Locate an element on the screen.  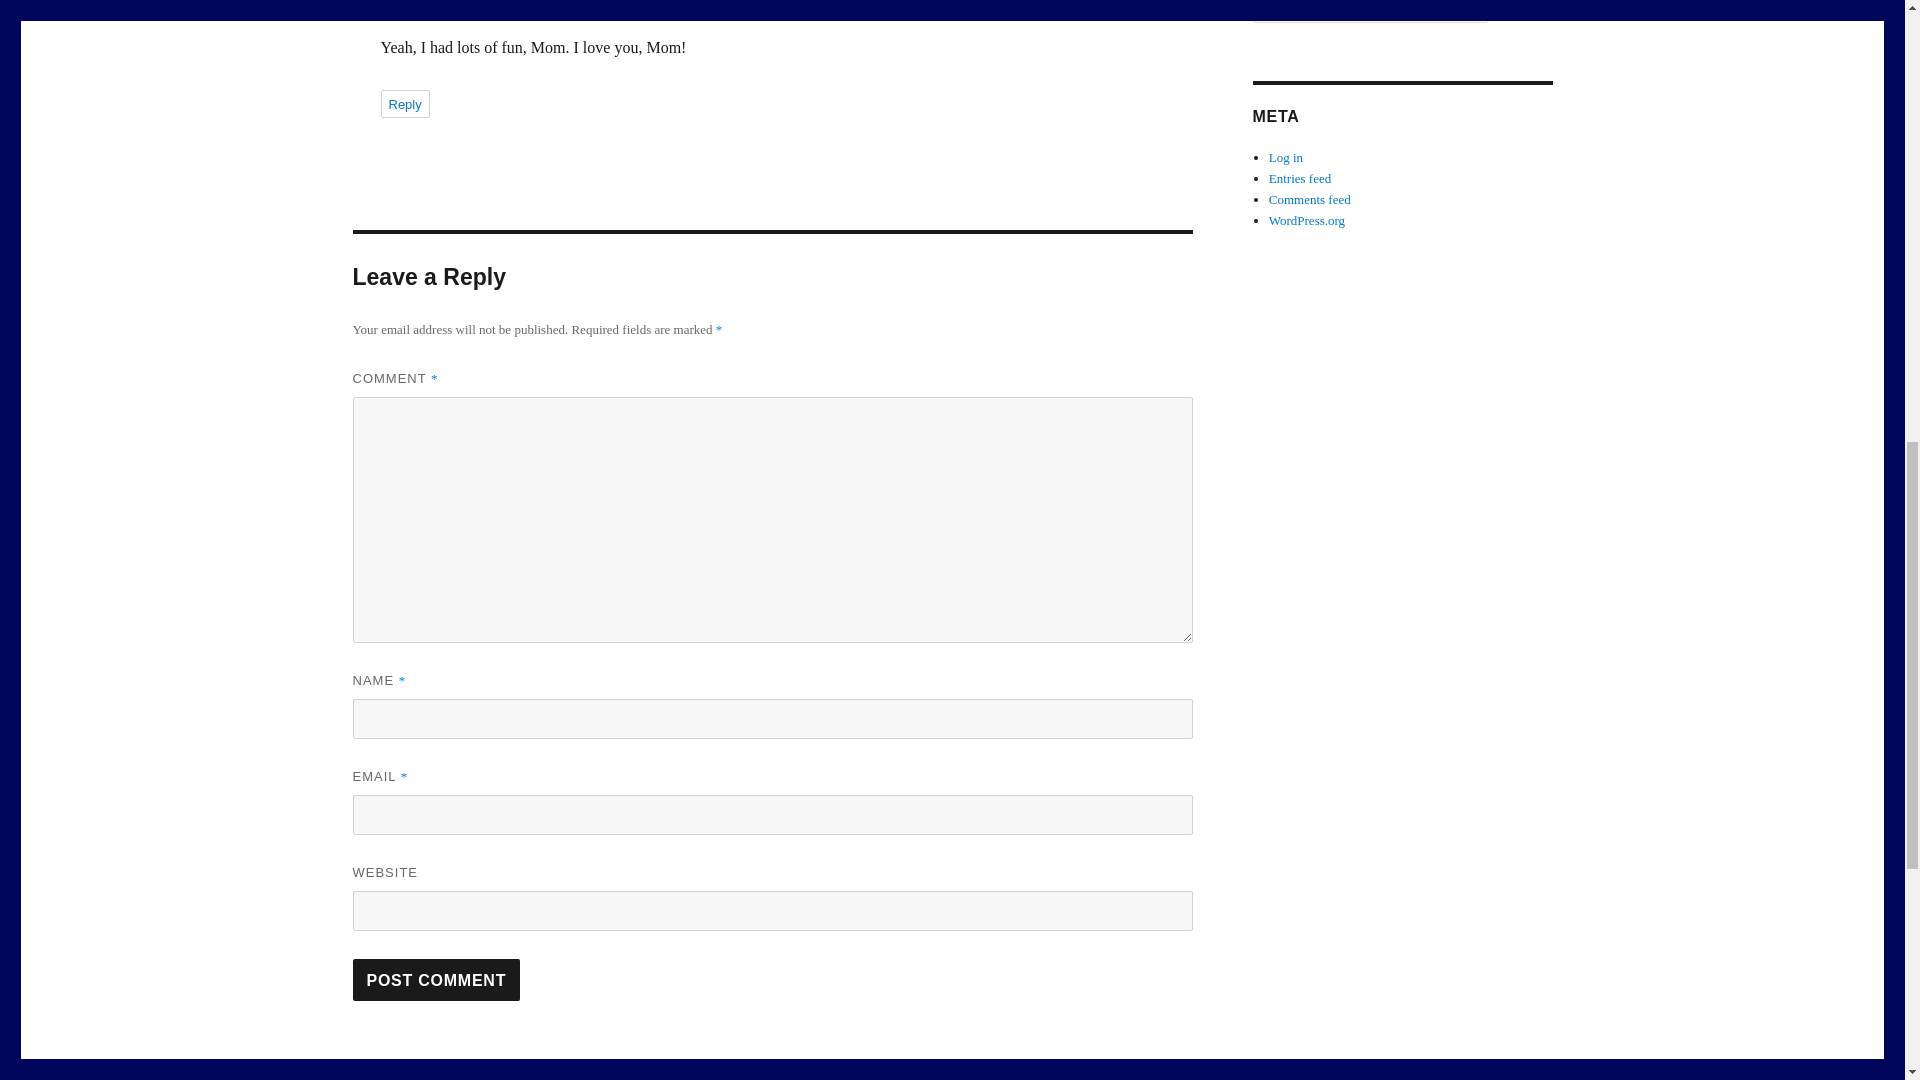
Entries feed is located at coordinates (1300, 178).